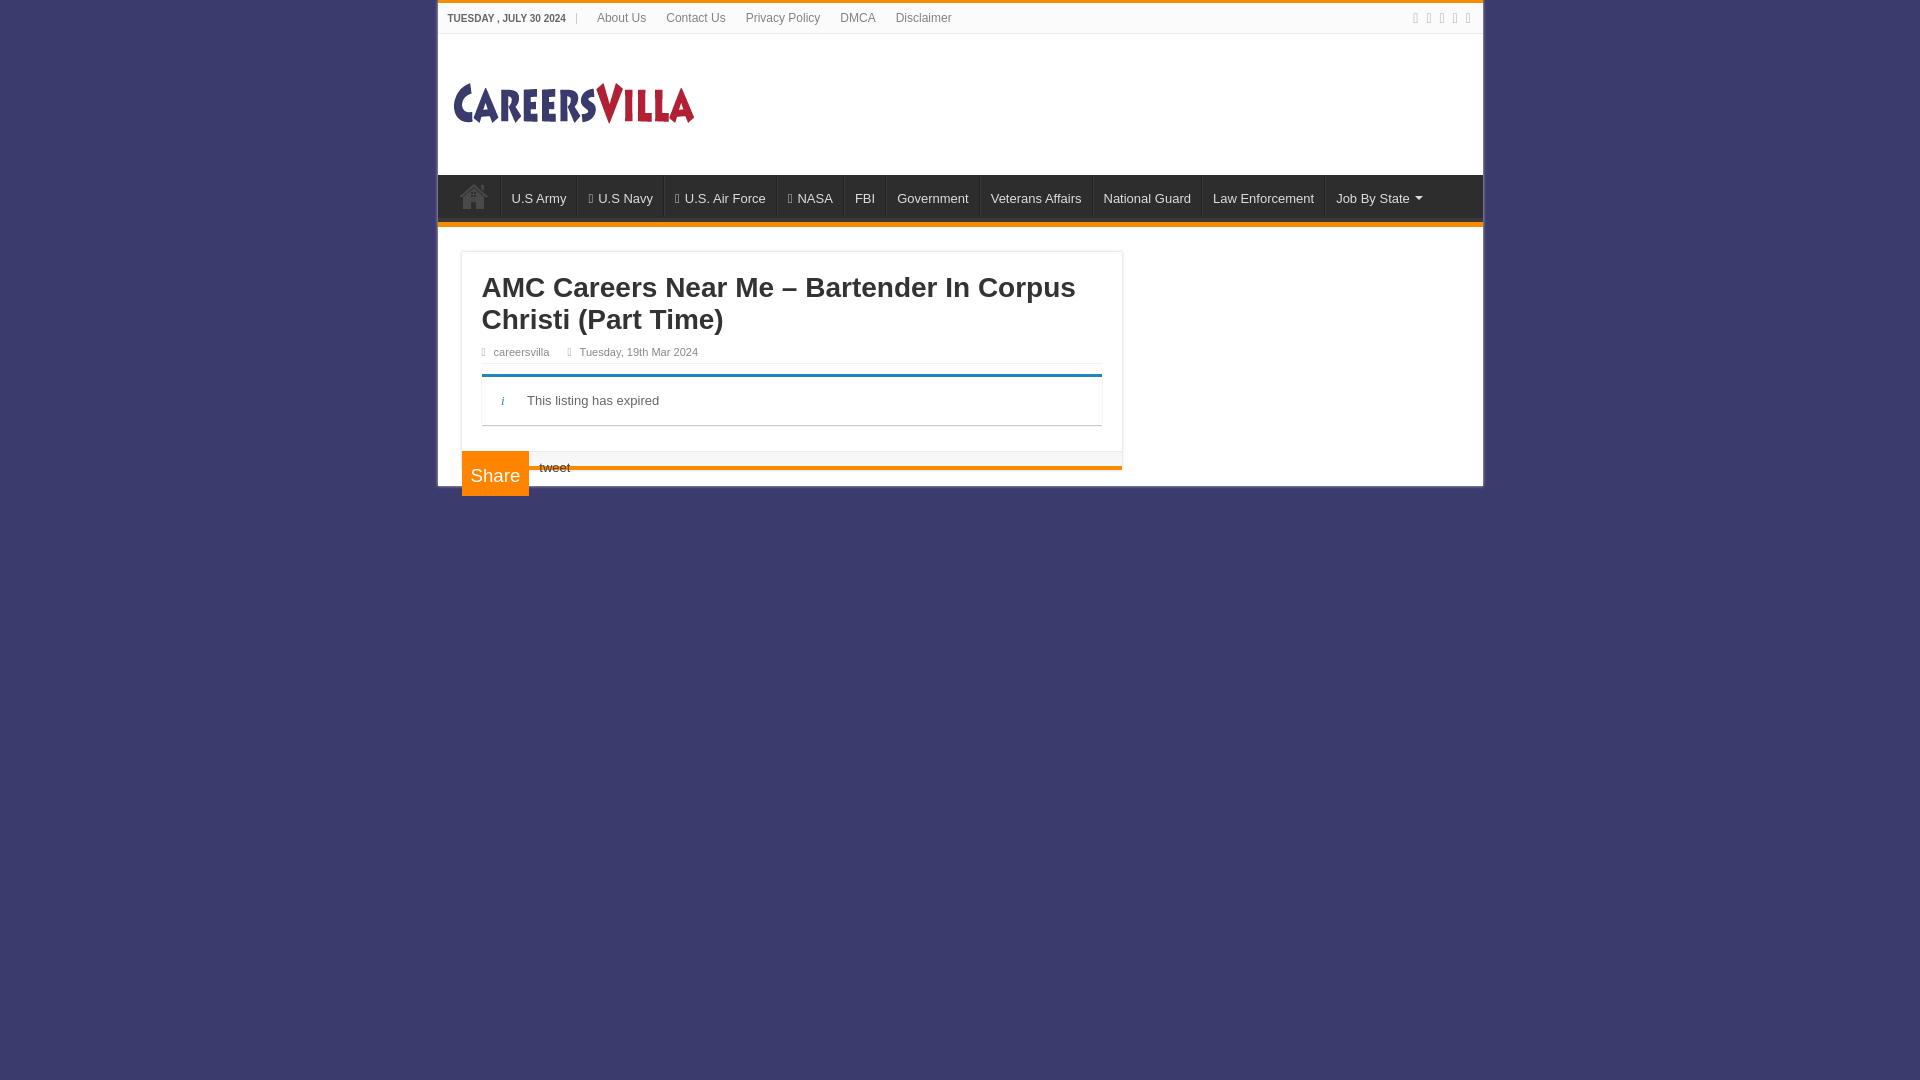 The height and width of the screenshot is (1080, 1920). I want to click on DMCA, so click(857, 18).